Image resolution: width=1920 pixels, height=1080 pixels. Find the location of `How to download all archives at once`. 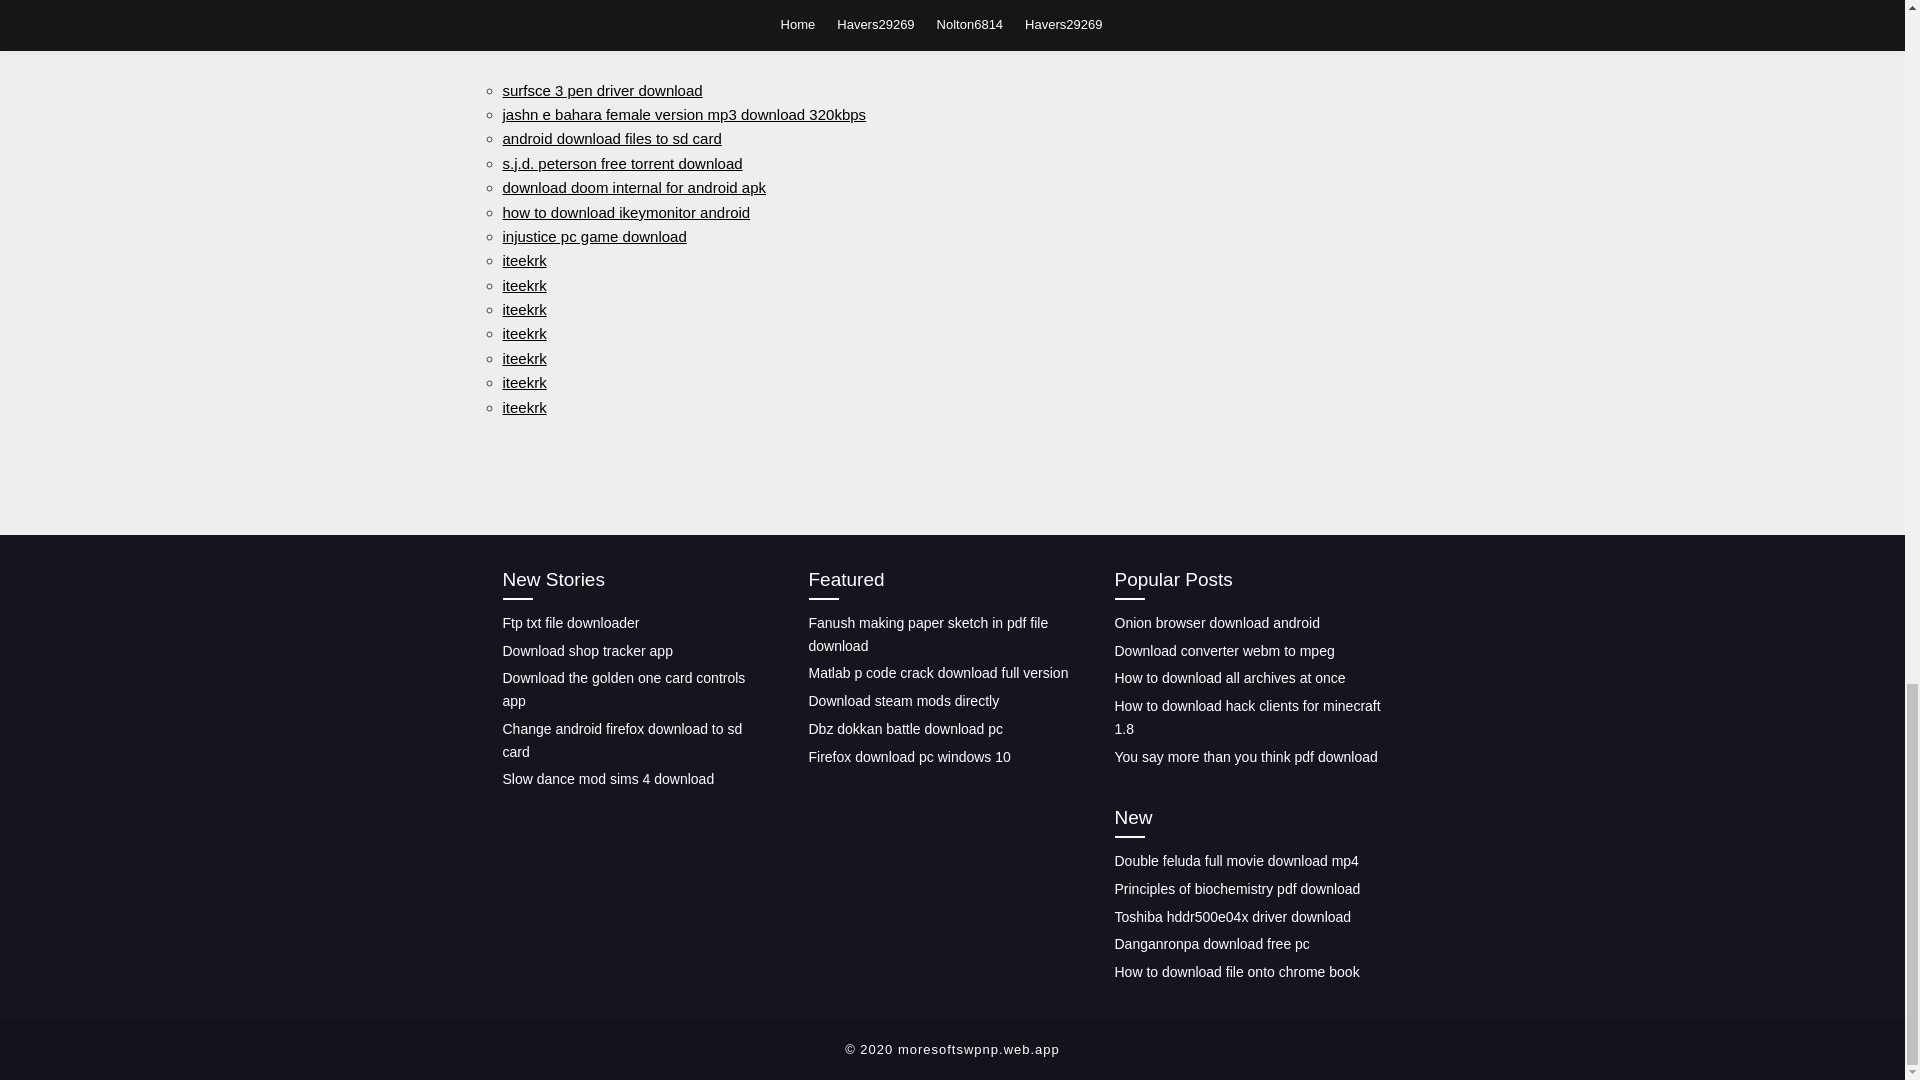

How to download all archives at once is located at coordinates (1229, 677).